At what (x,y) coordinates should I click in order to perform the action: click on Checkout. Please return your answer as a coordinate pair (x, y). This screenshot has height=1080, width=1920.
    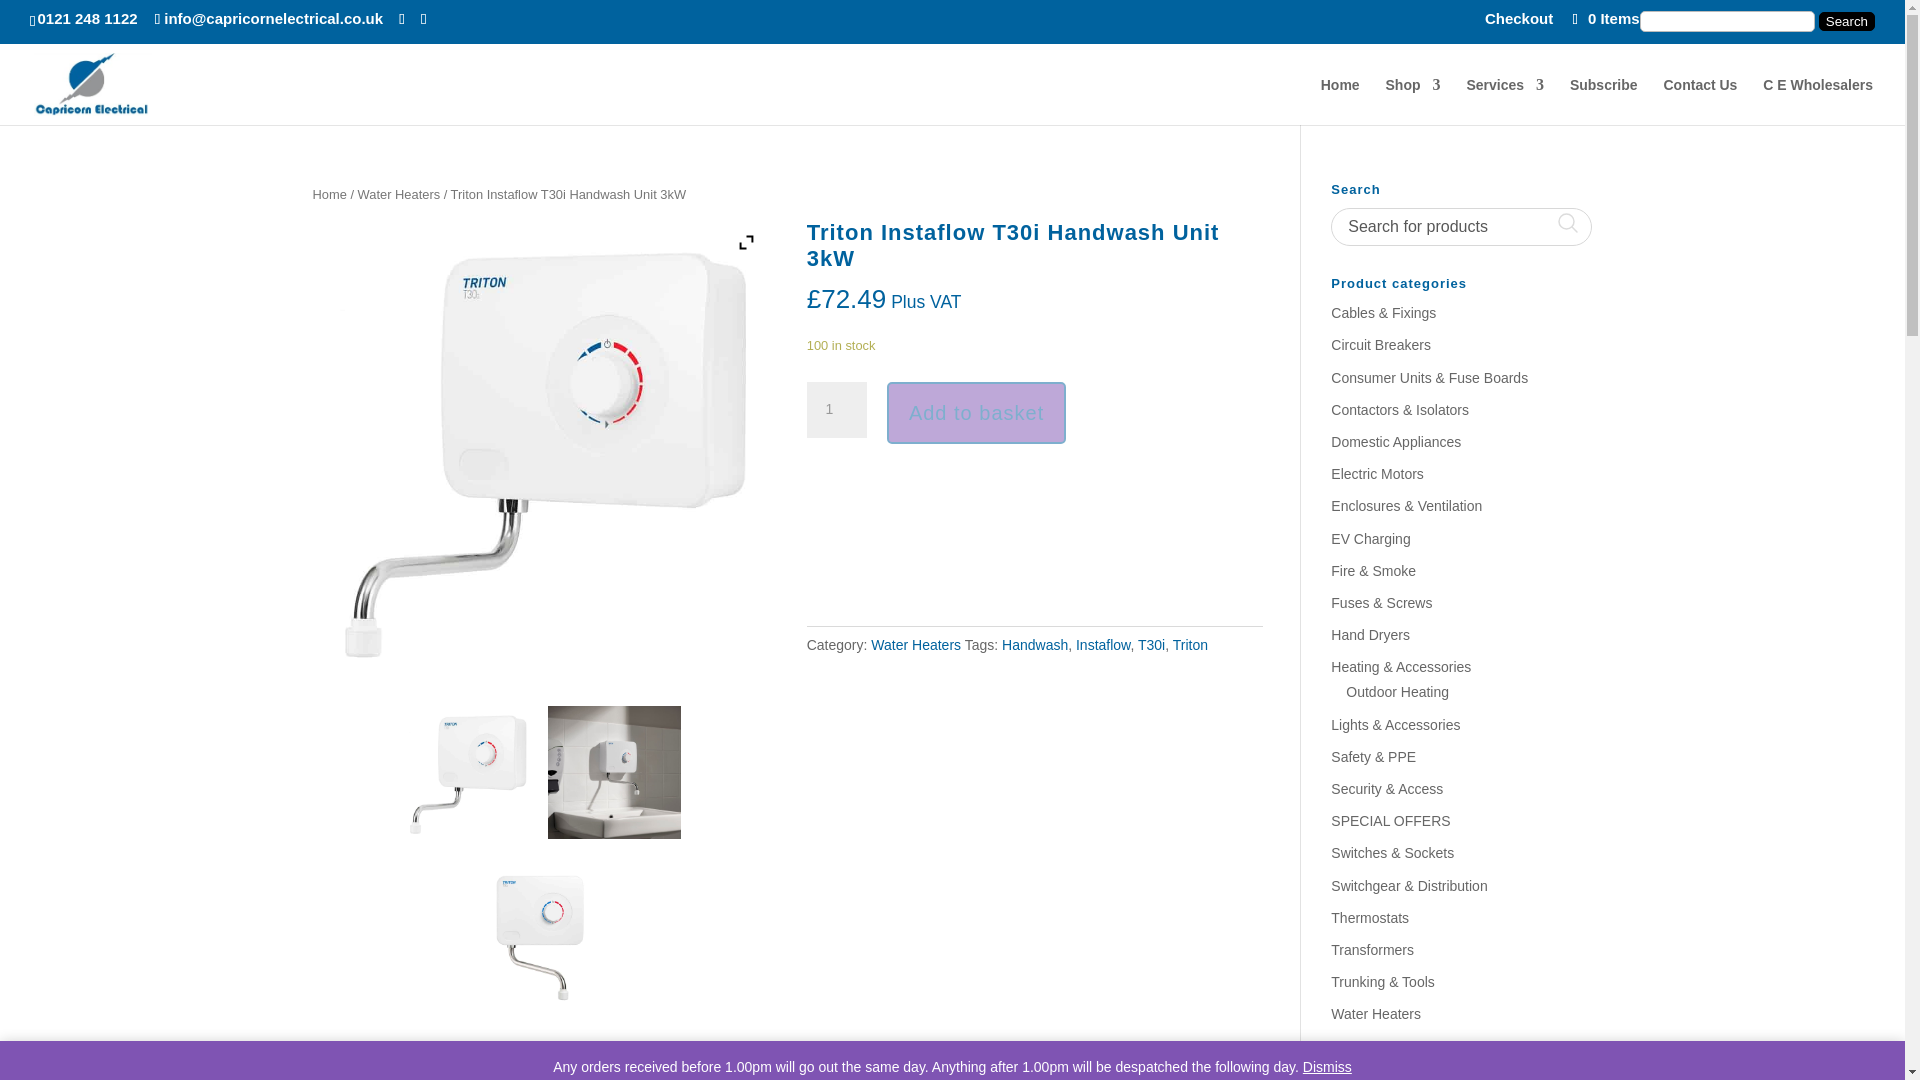
    Looking at the image, I should click on (1518, 23).